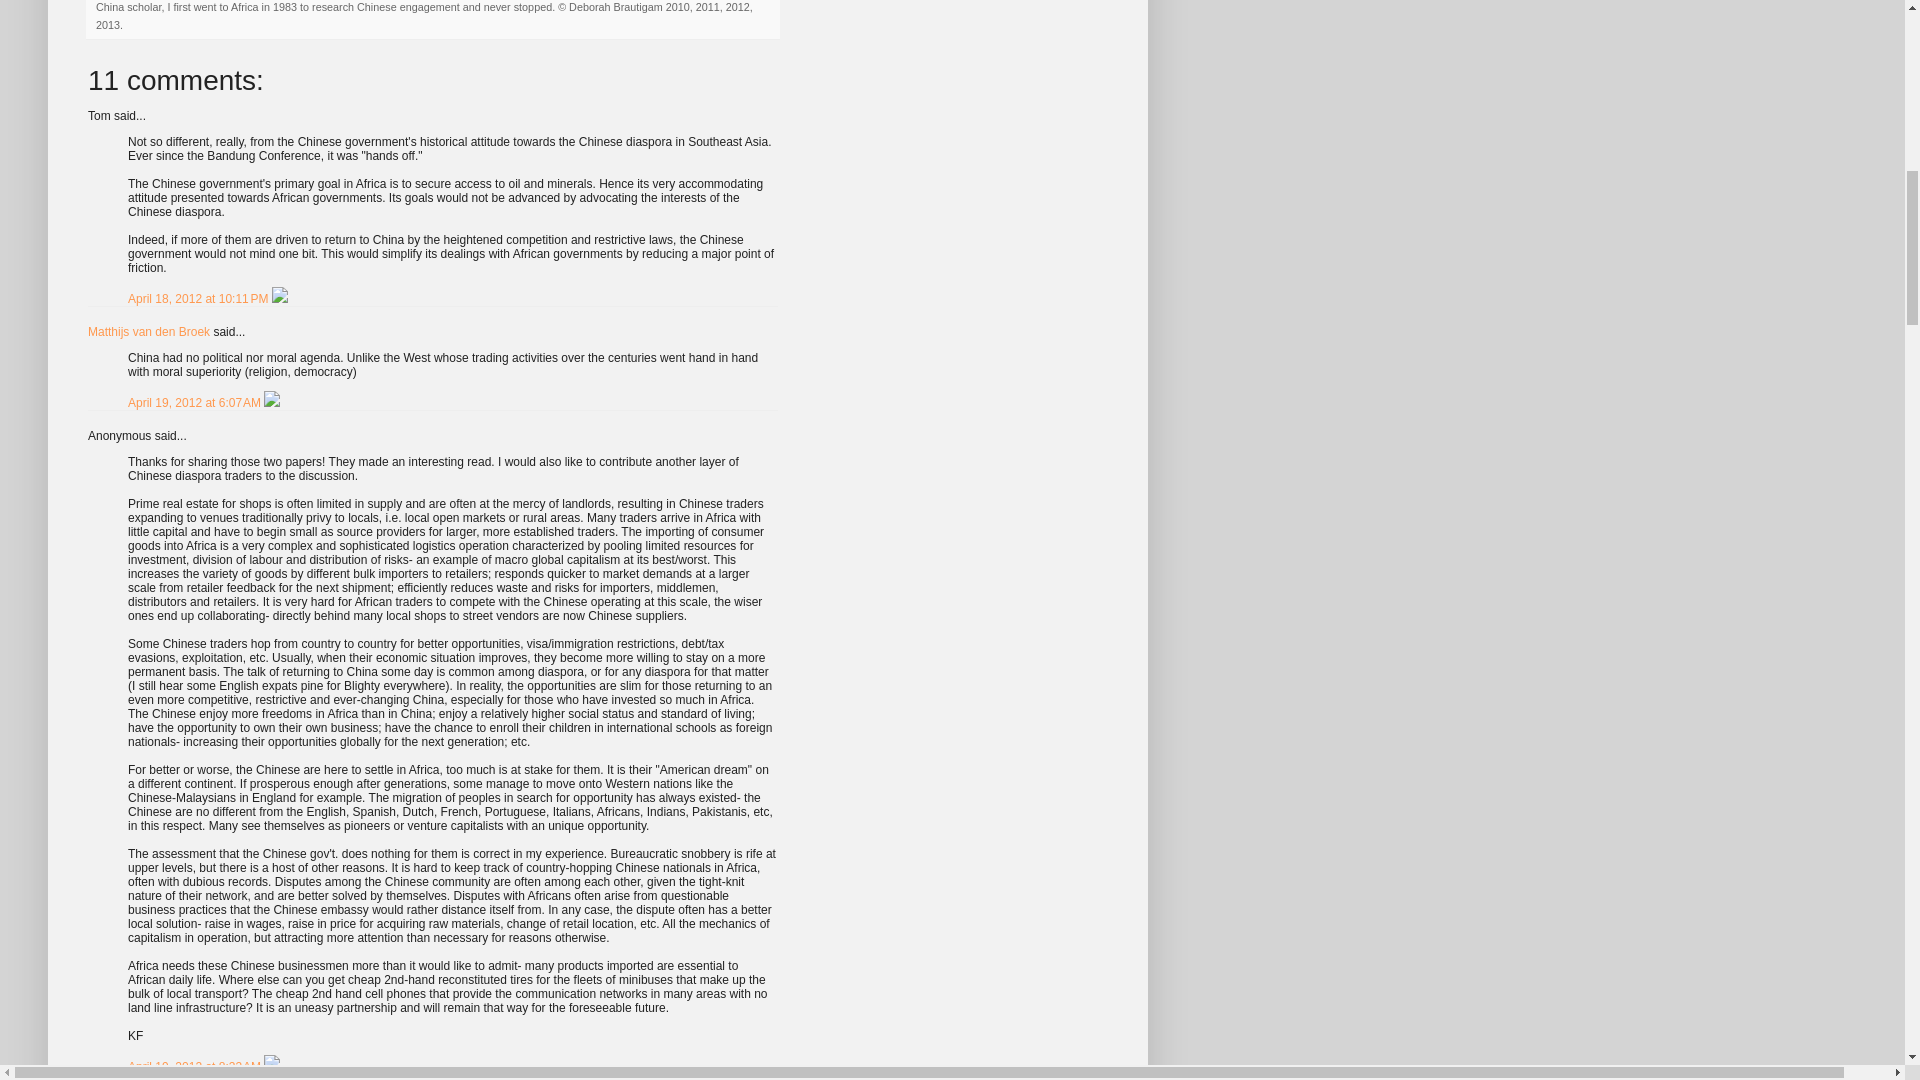 This screenshot has height=1080, width=1920. I want to click on Delete Comment, so click(280, 298).